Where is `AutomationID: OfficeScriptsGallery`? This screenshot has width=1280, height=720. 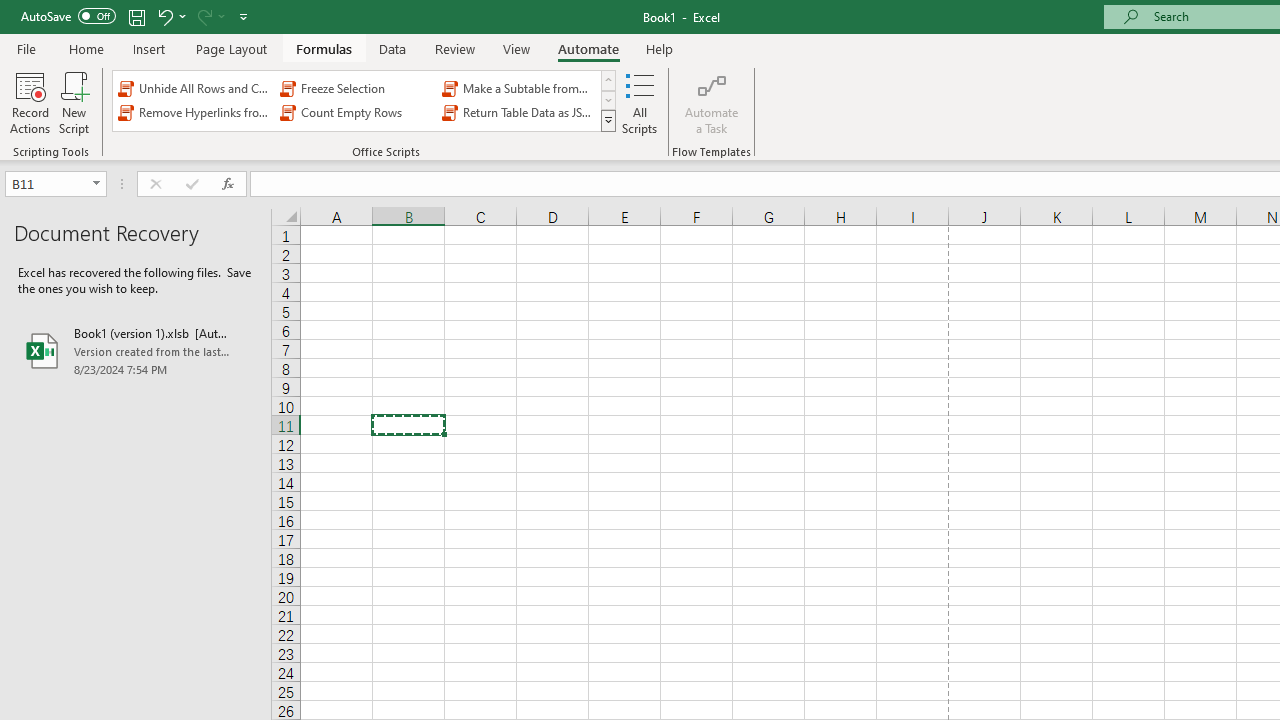
AutomationID: OfficeScriptsGallery is located at coordinates (365, 100).